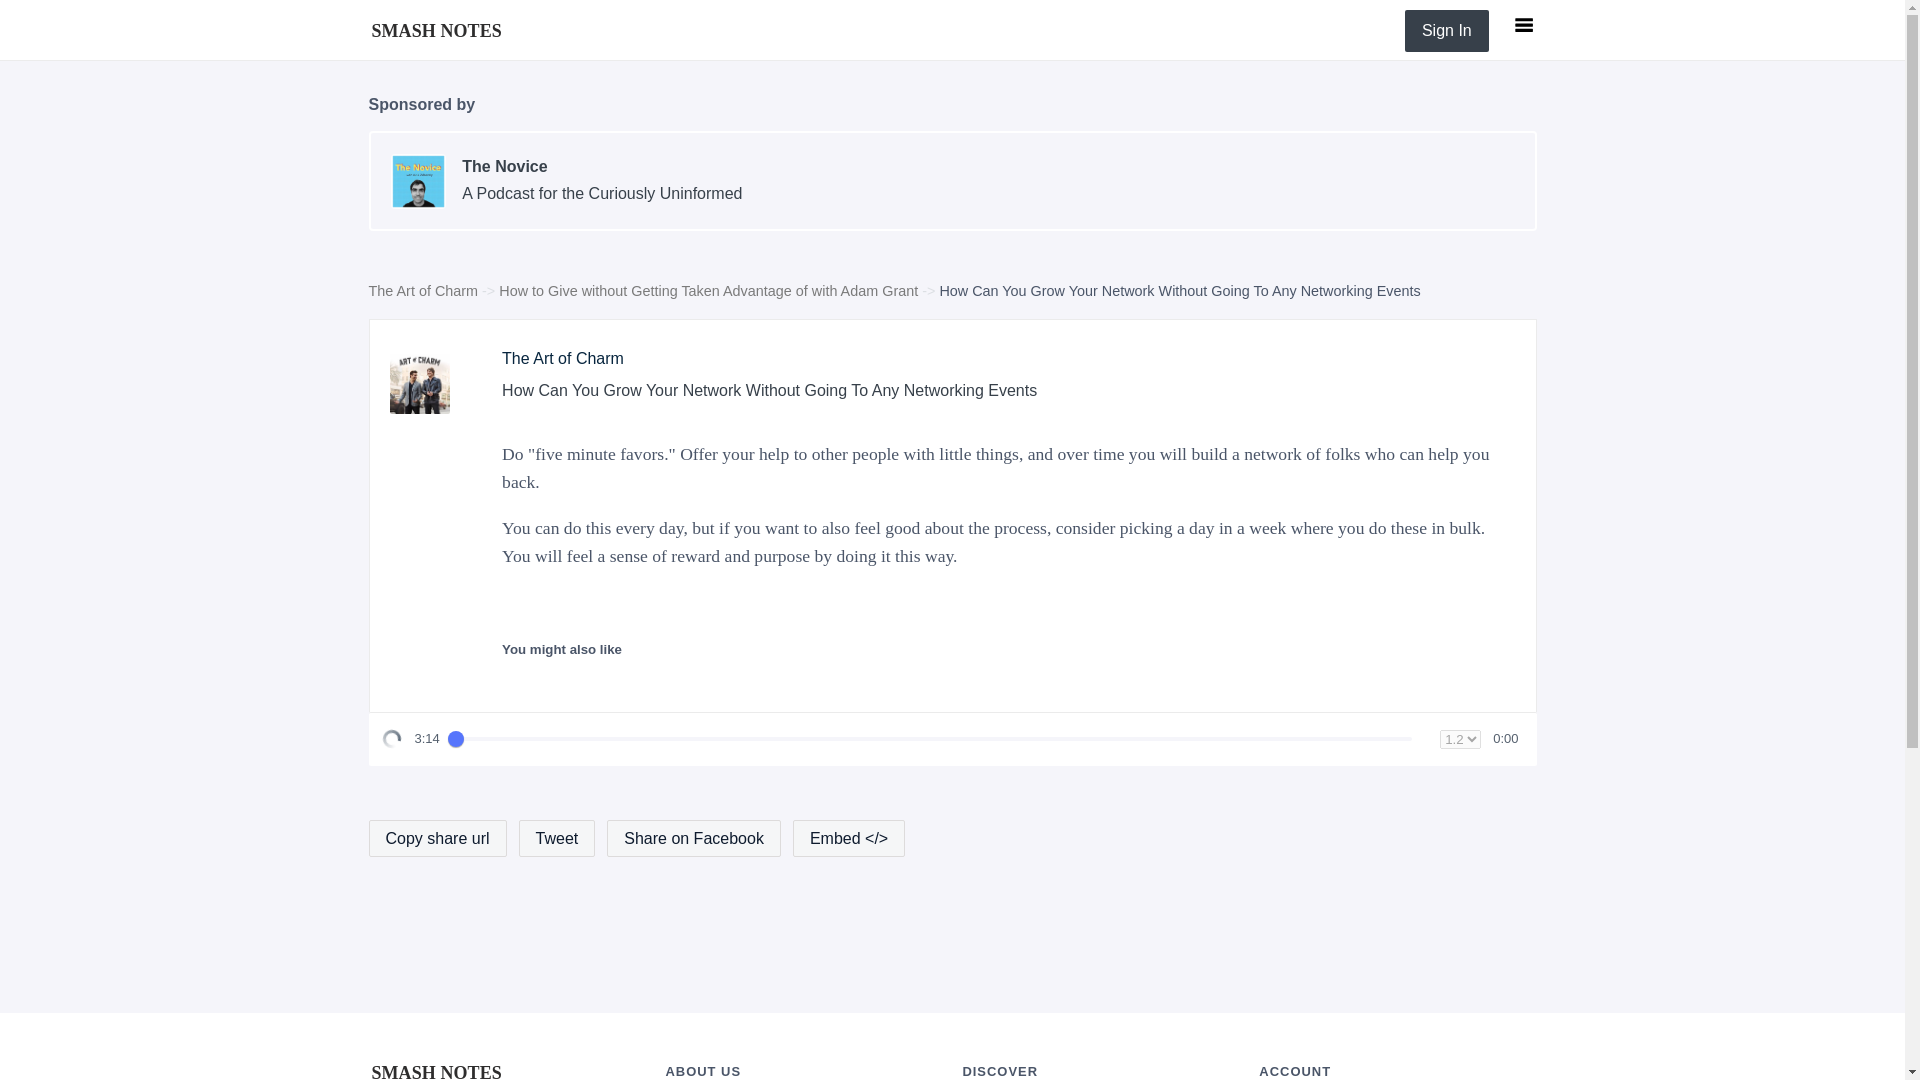 This screenshot has width=1920, height=1080. I want to click on The Art of Charm?, so click(437, 29).